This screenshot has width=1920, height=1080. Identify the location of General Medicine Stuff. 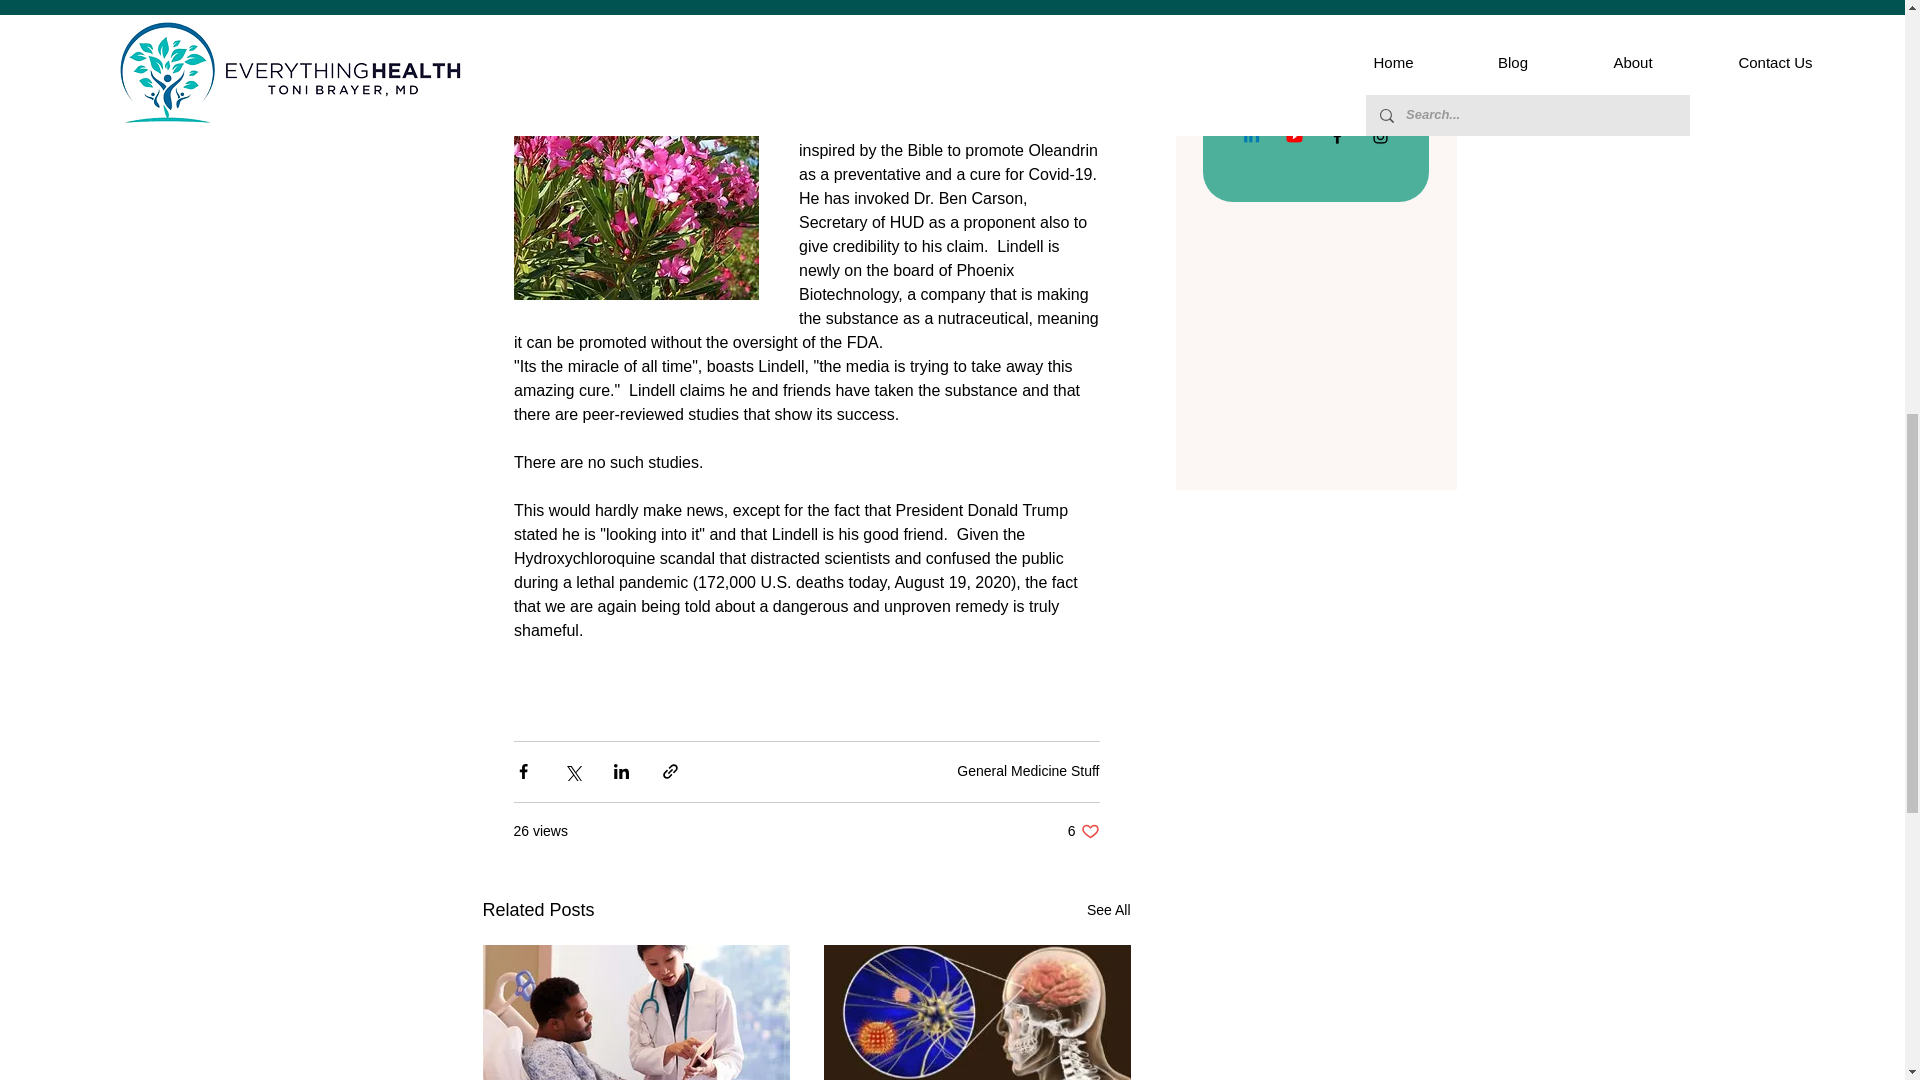
(1108, 910).